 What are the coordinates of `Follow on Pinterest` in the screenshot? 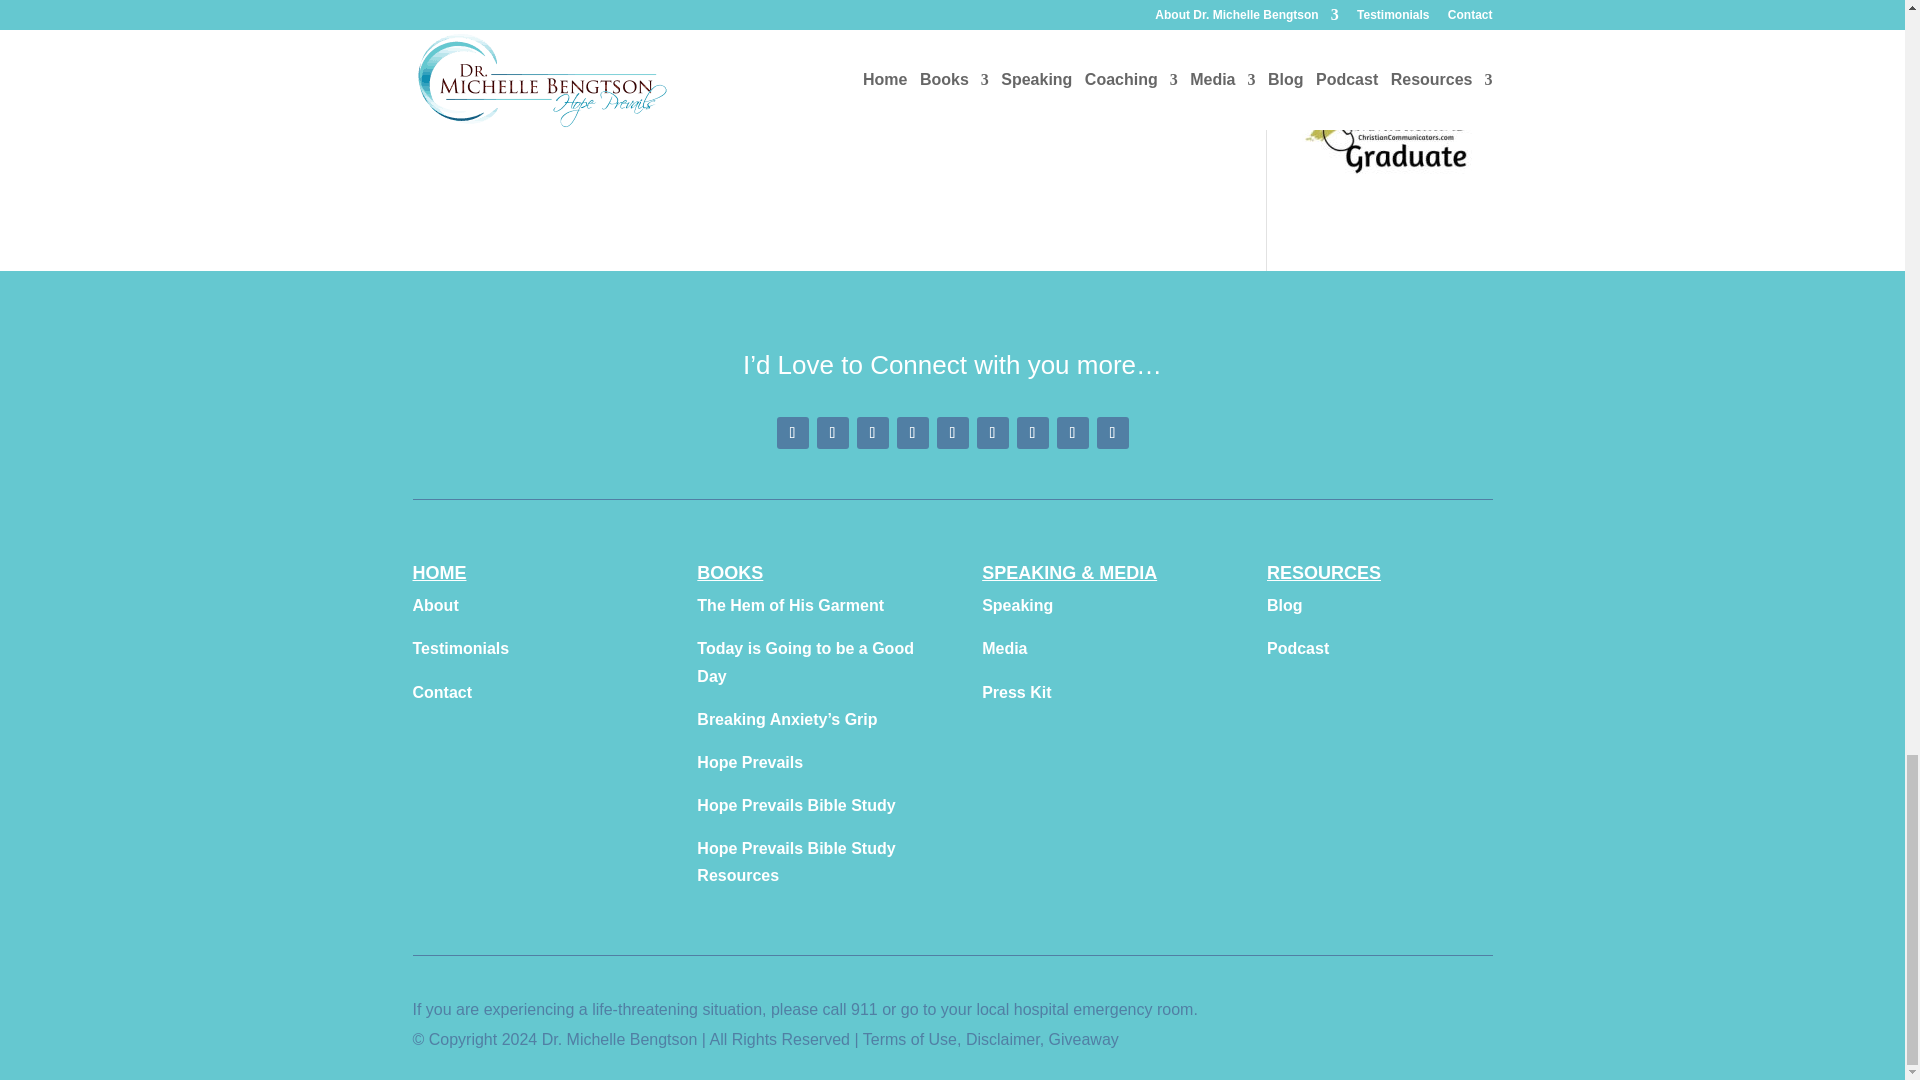 It's located at (832, 432).